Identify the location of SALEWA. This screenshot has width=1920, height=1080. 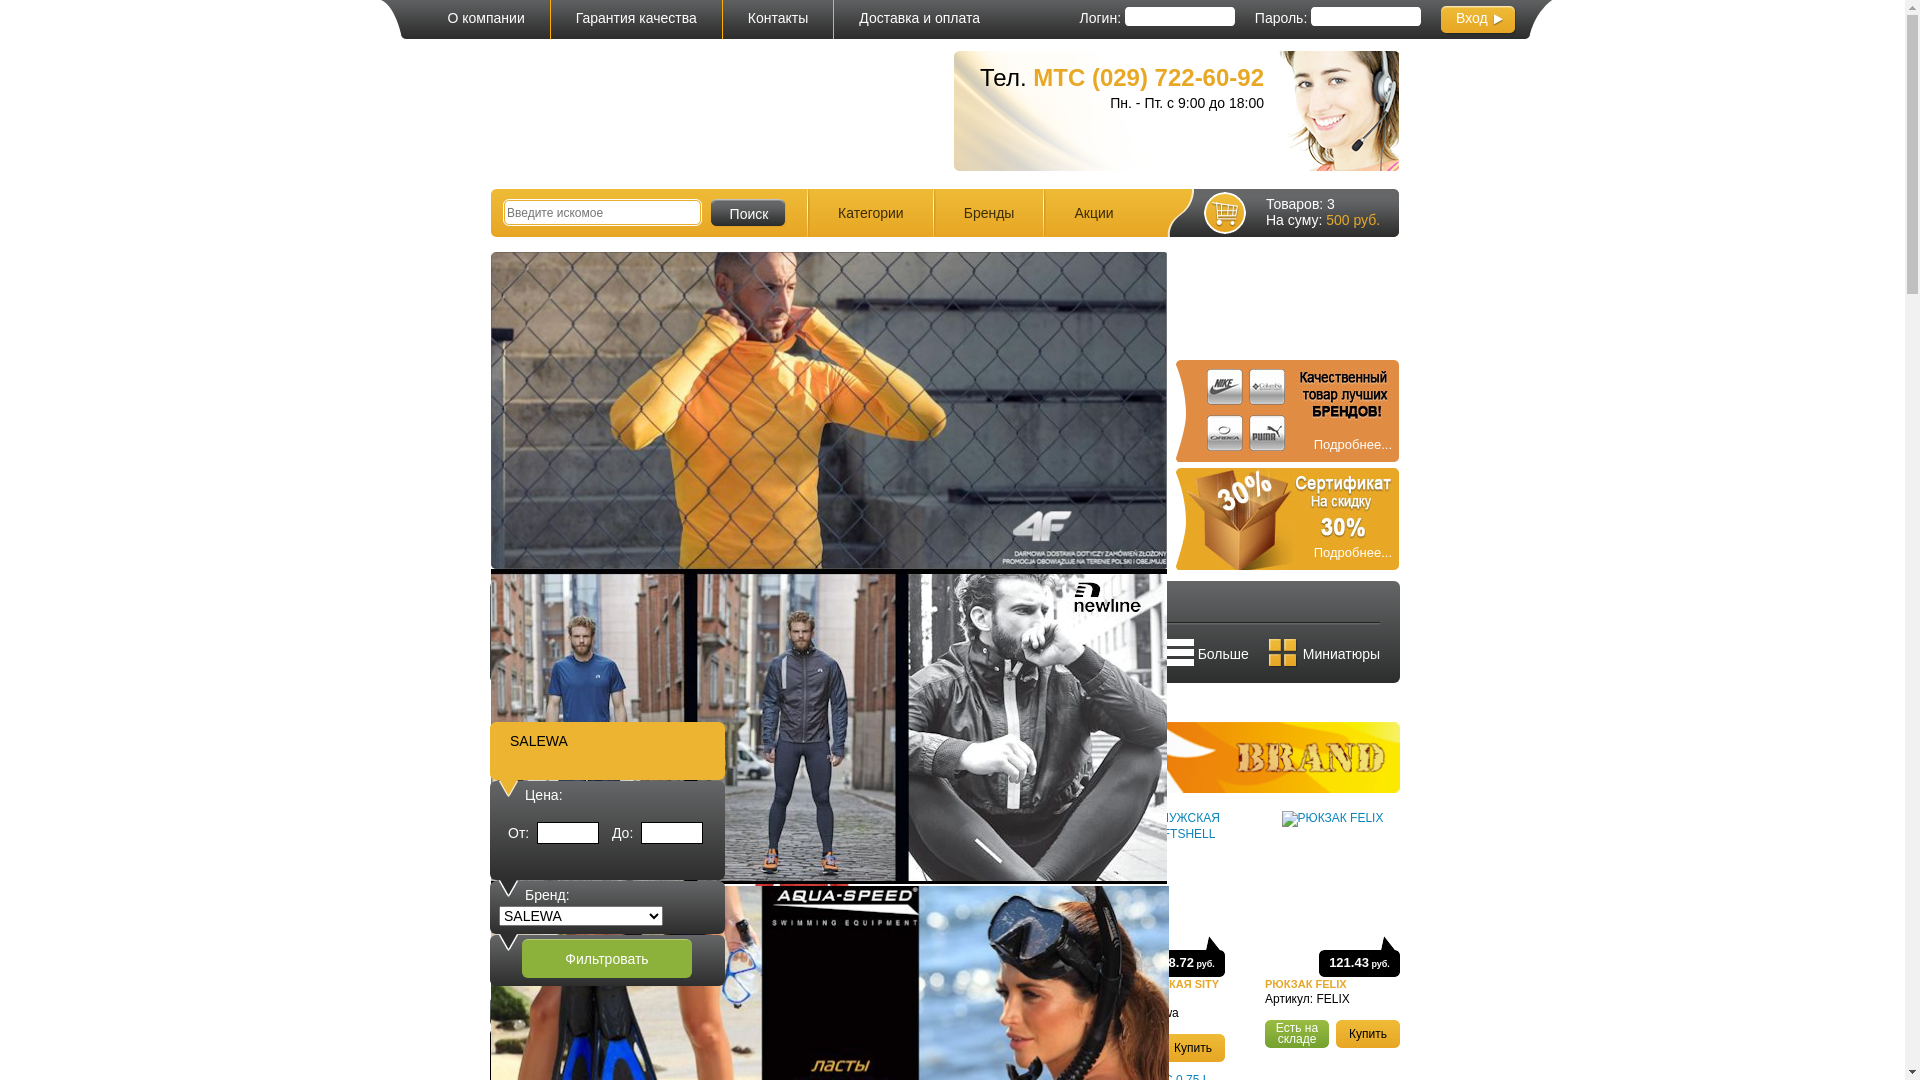
(539, 741).